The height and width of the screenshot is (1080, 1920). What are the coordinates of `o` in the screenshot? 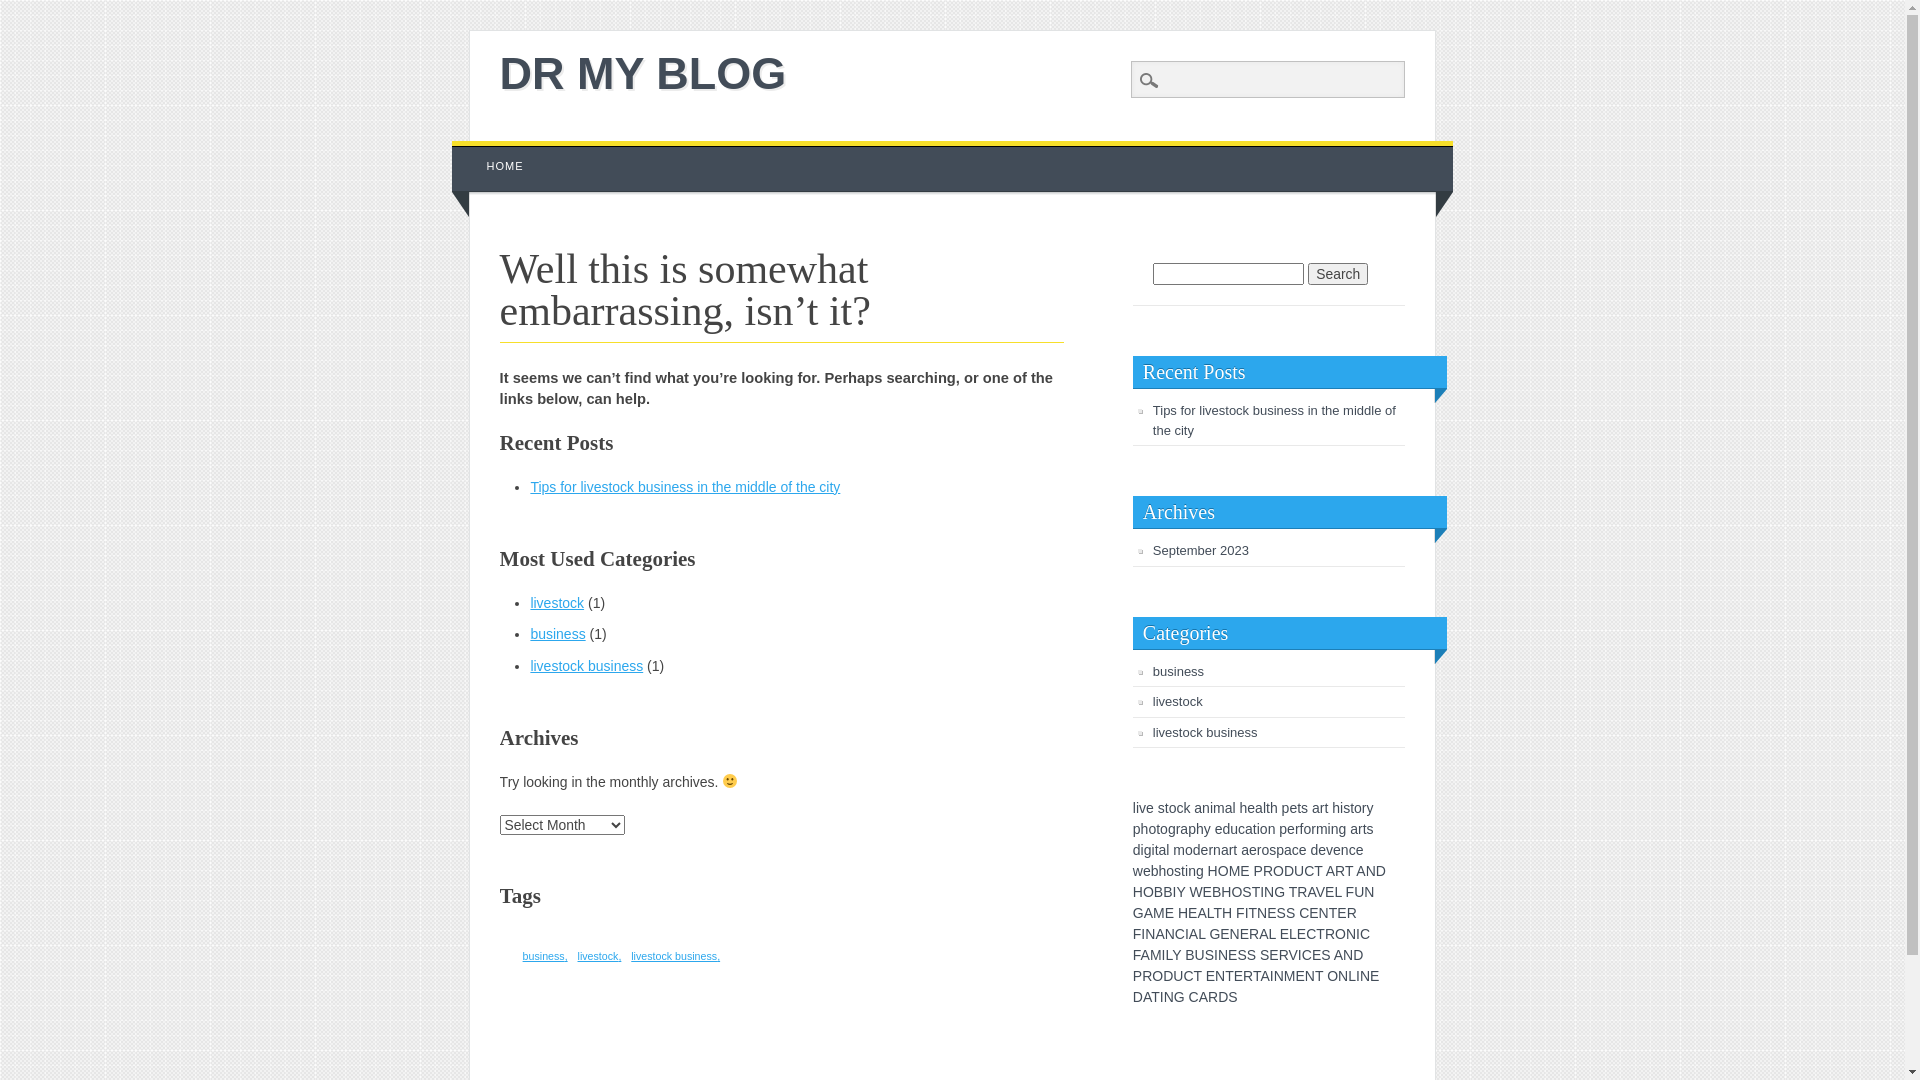 It's located at (1307, 829).